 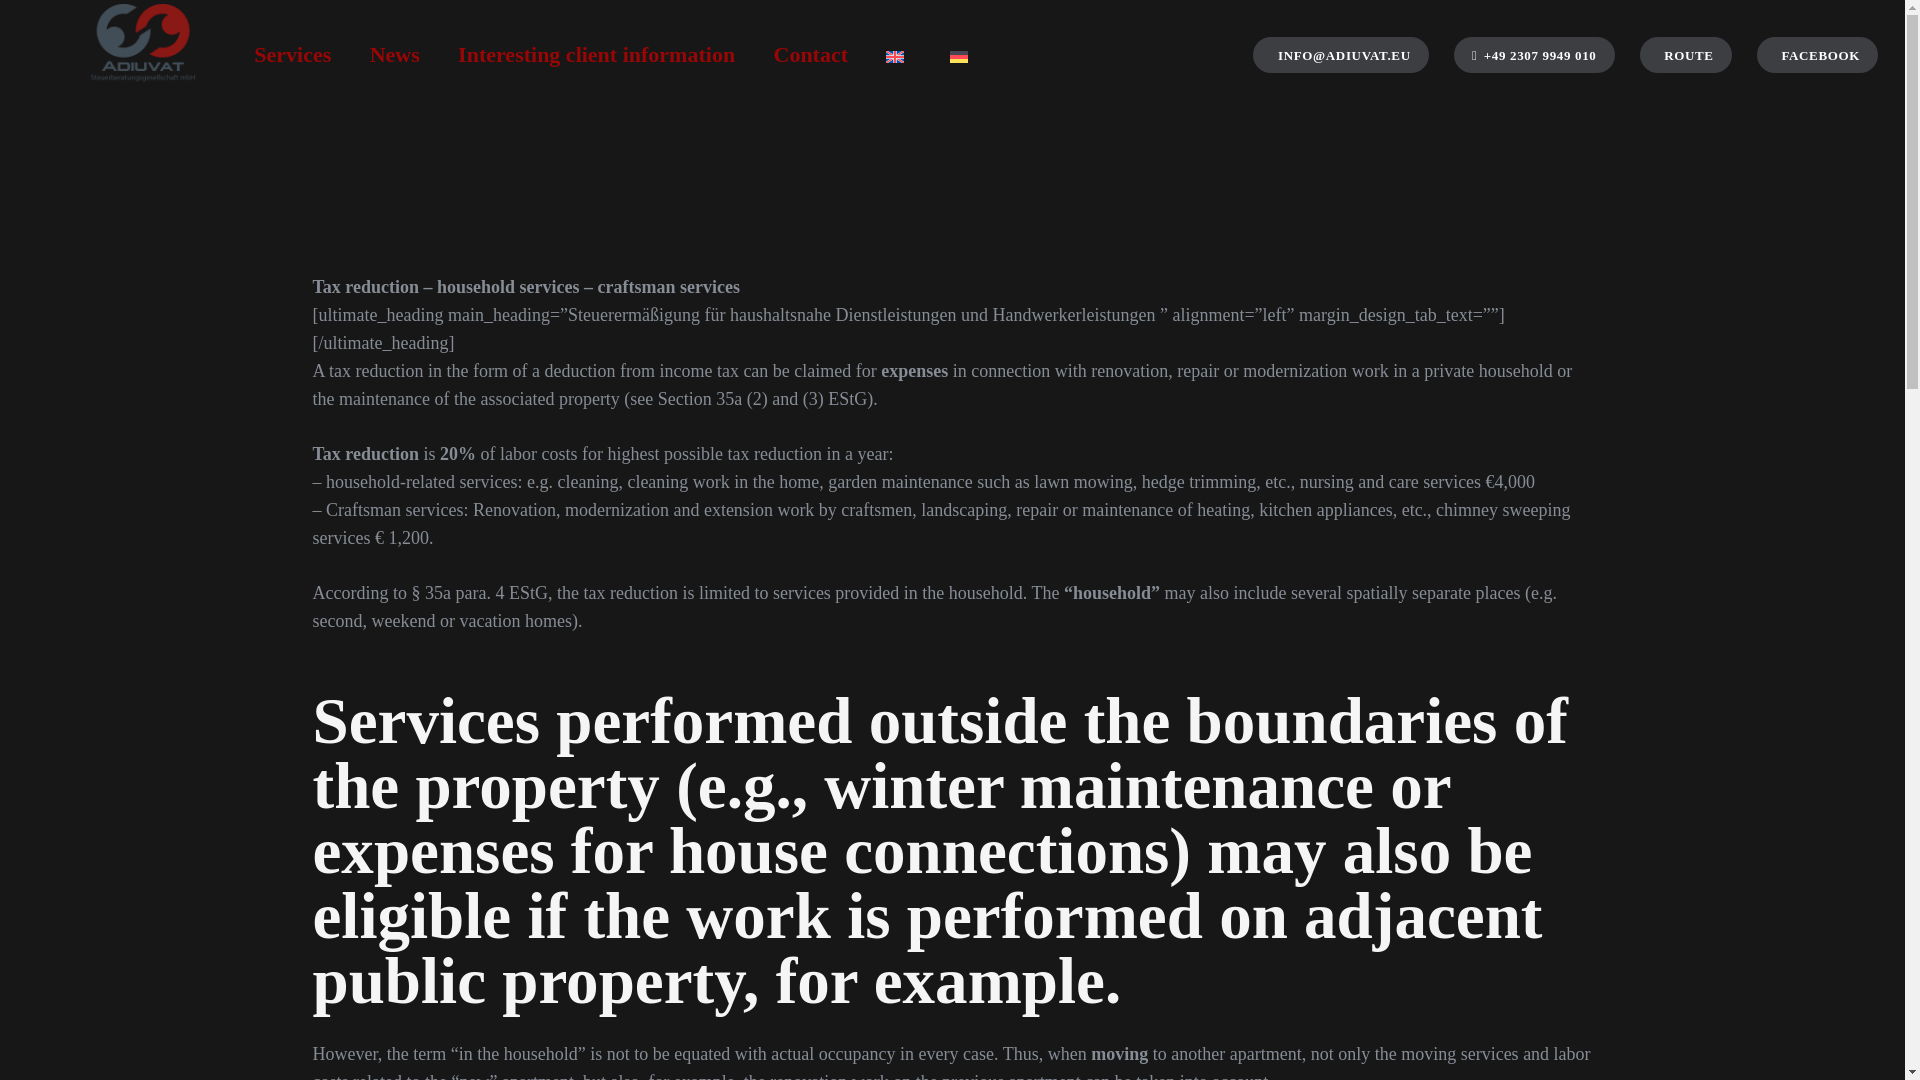 I want to click on News, so click(x=393, y=54).